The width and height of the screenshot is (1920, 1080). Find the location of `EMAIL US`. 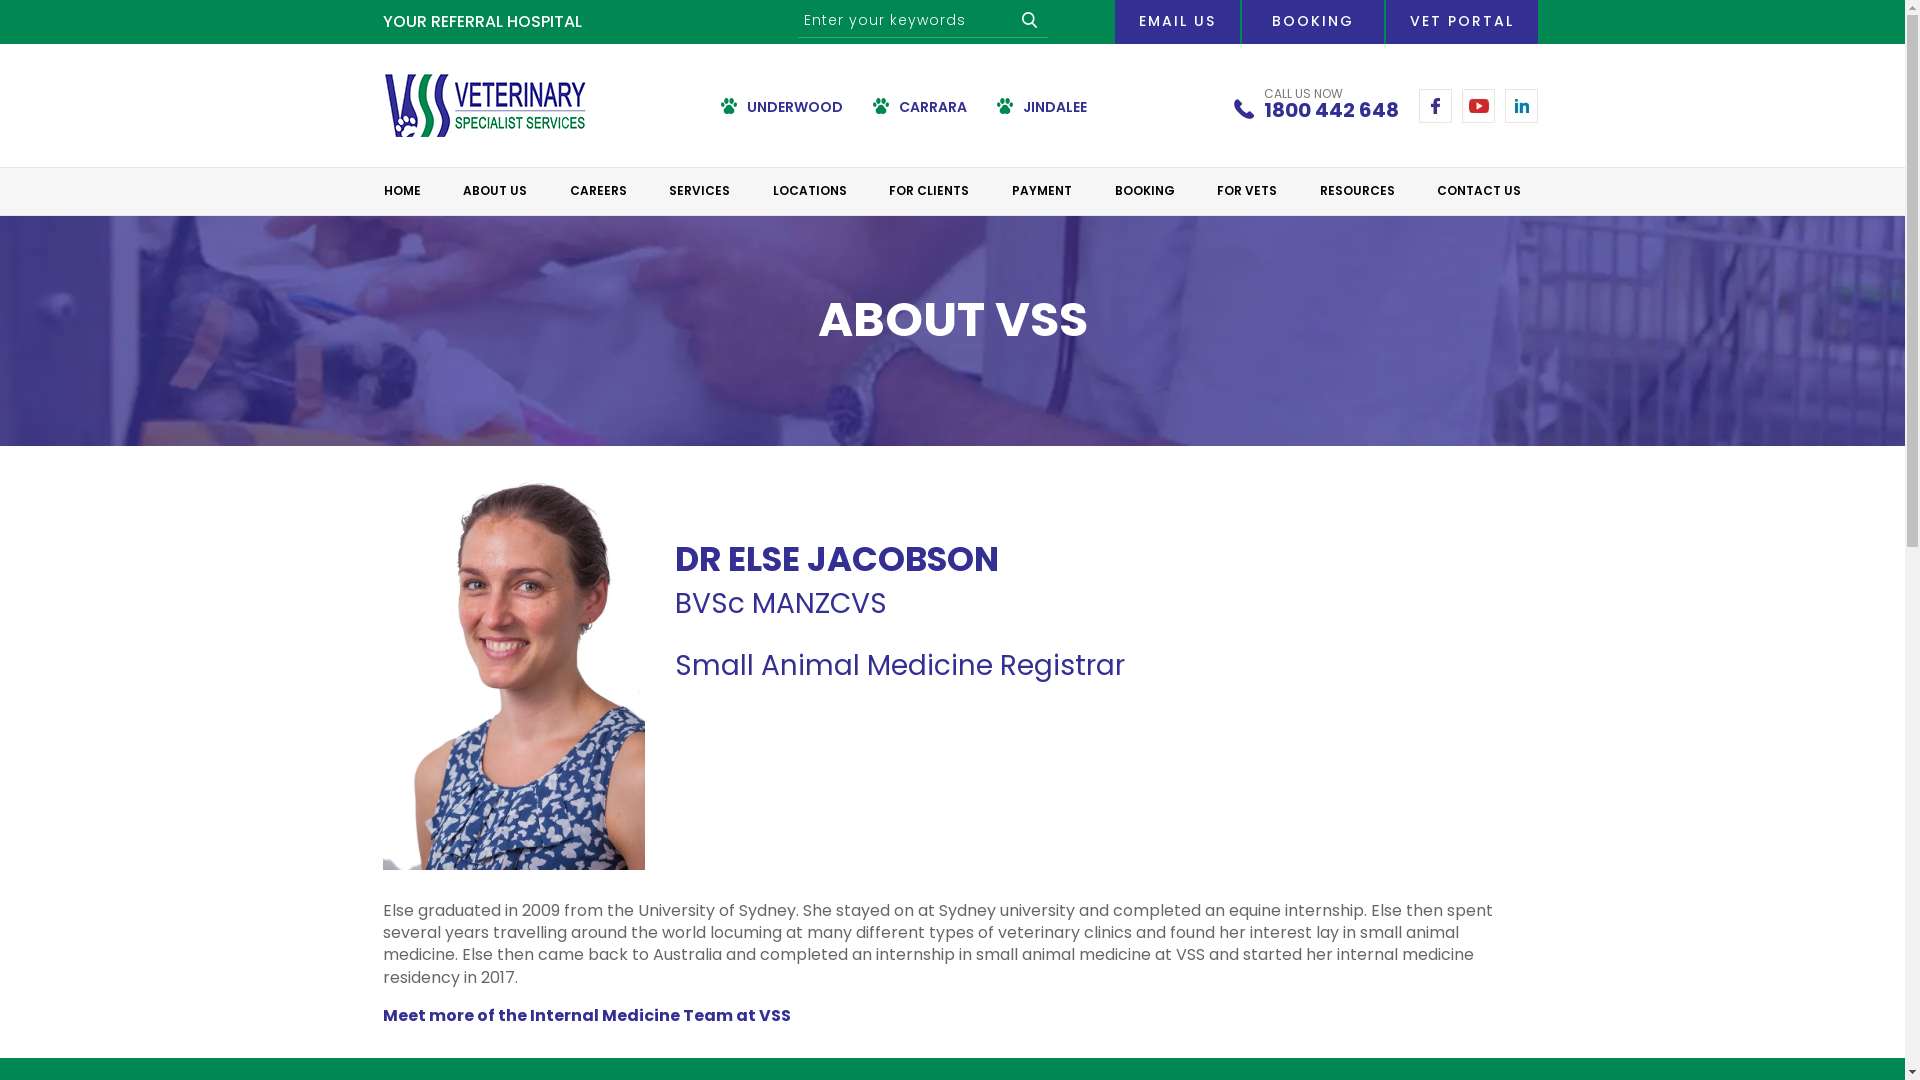

EMAIL US is located at coordinates (1176, 22).